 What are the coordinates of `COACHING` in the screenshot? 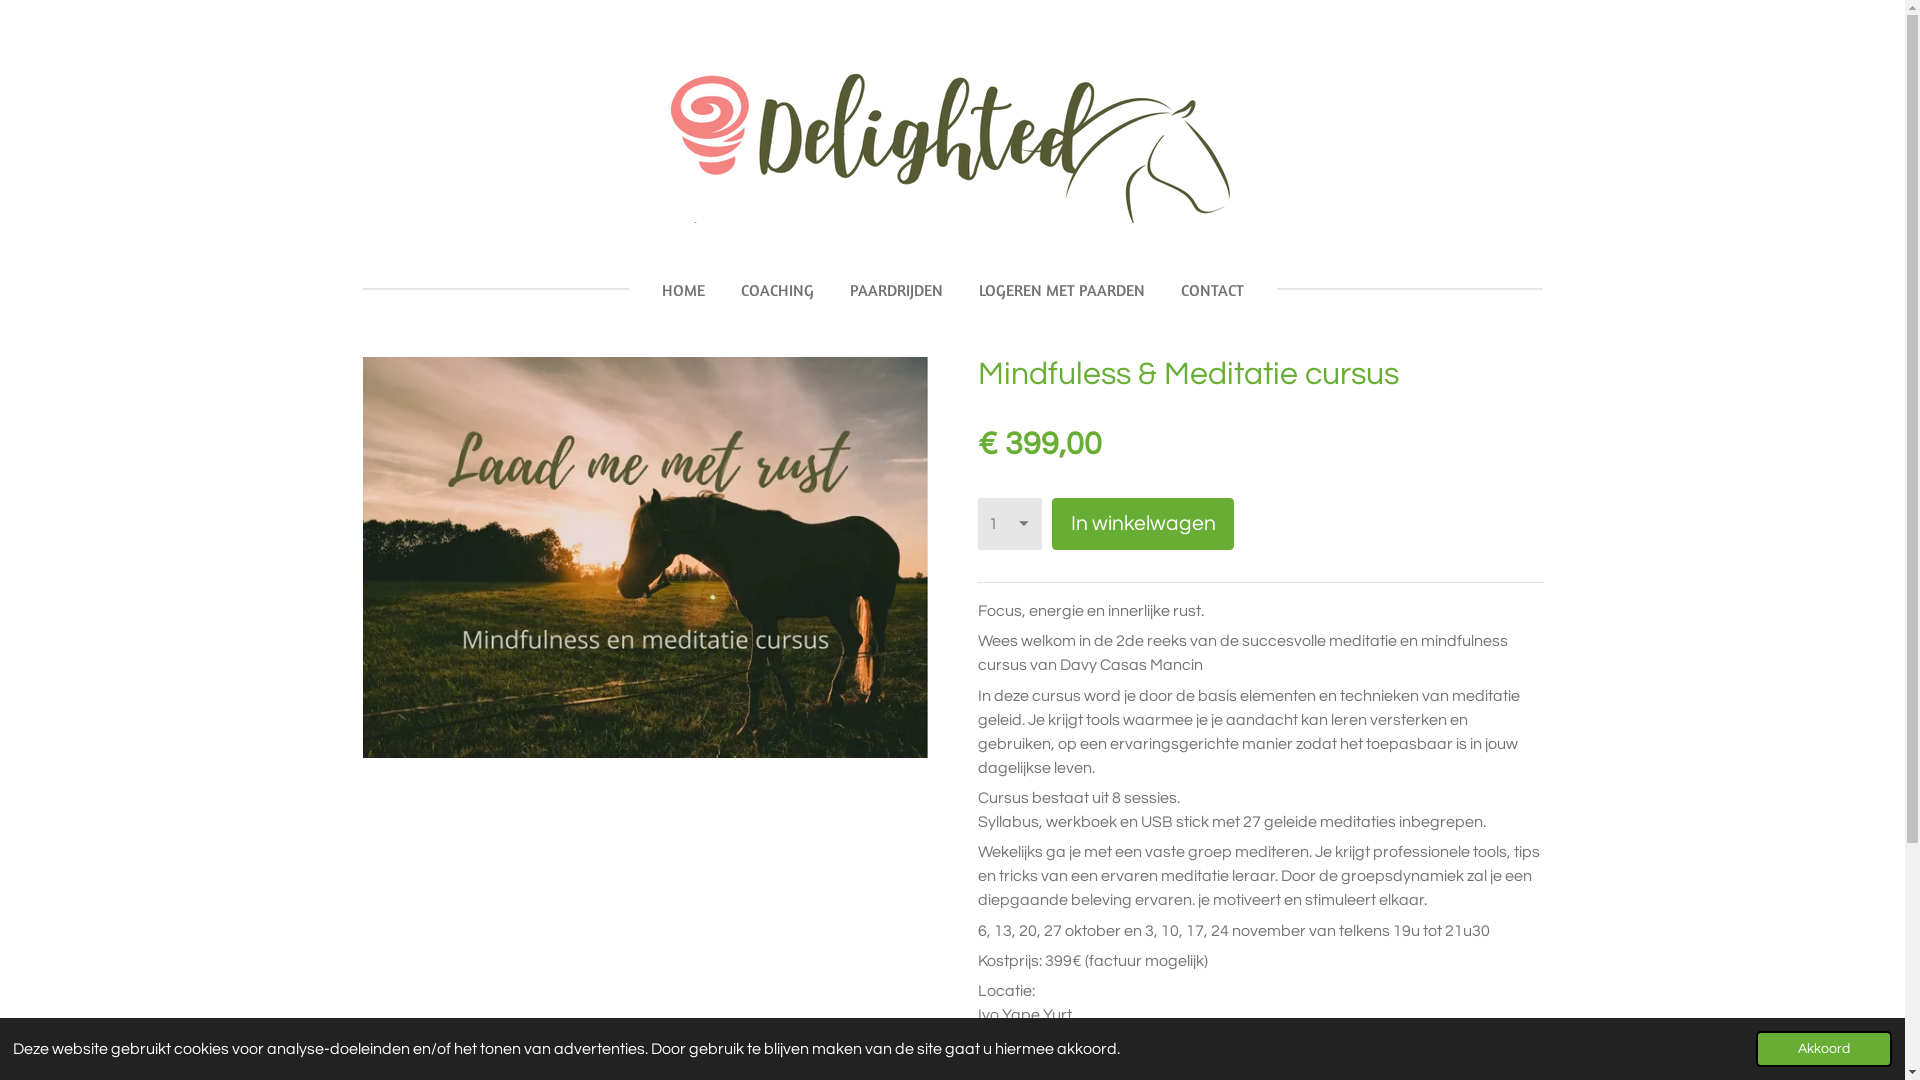 It's located at (778, 290).